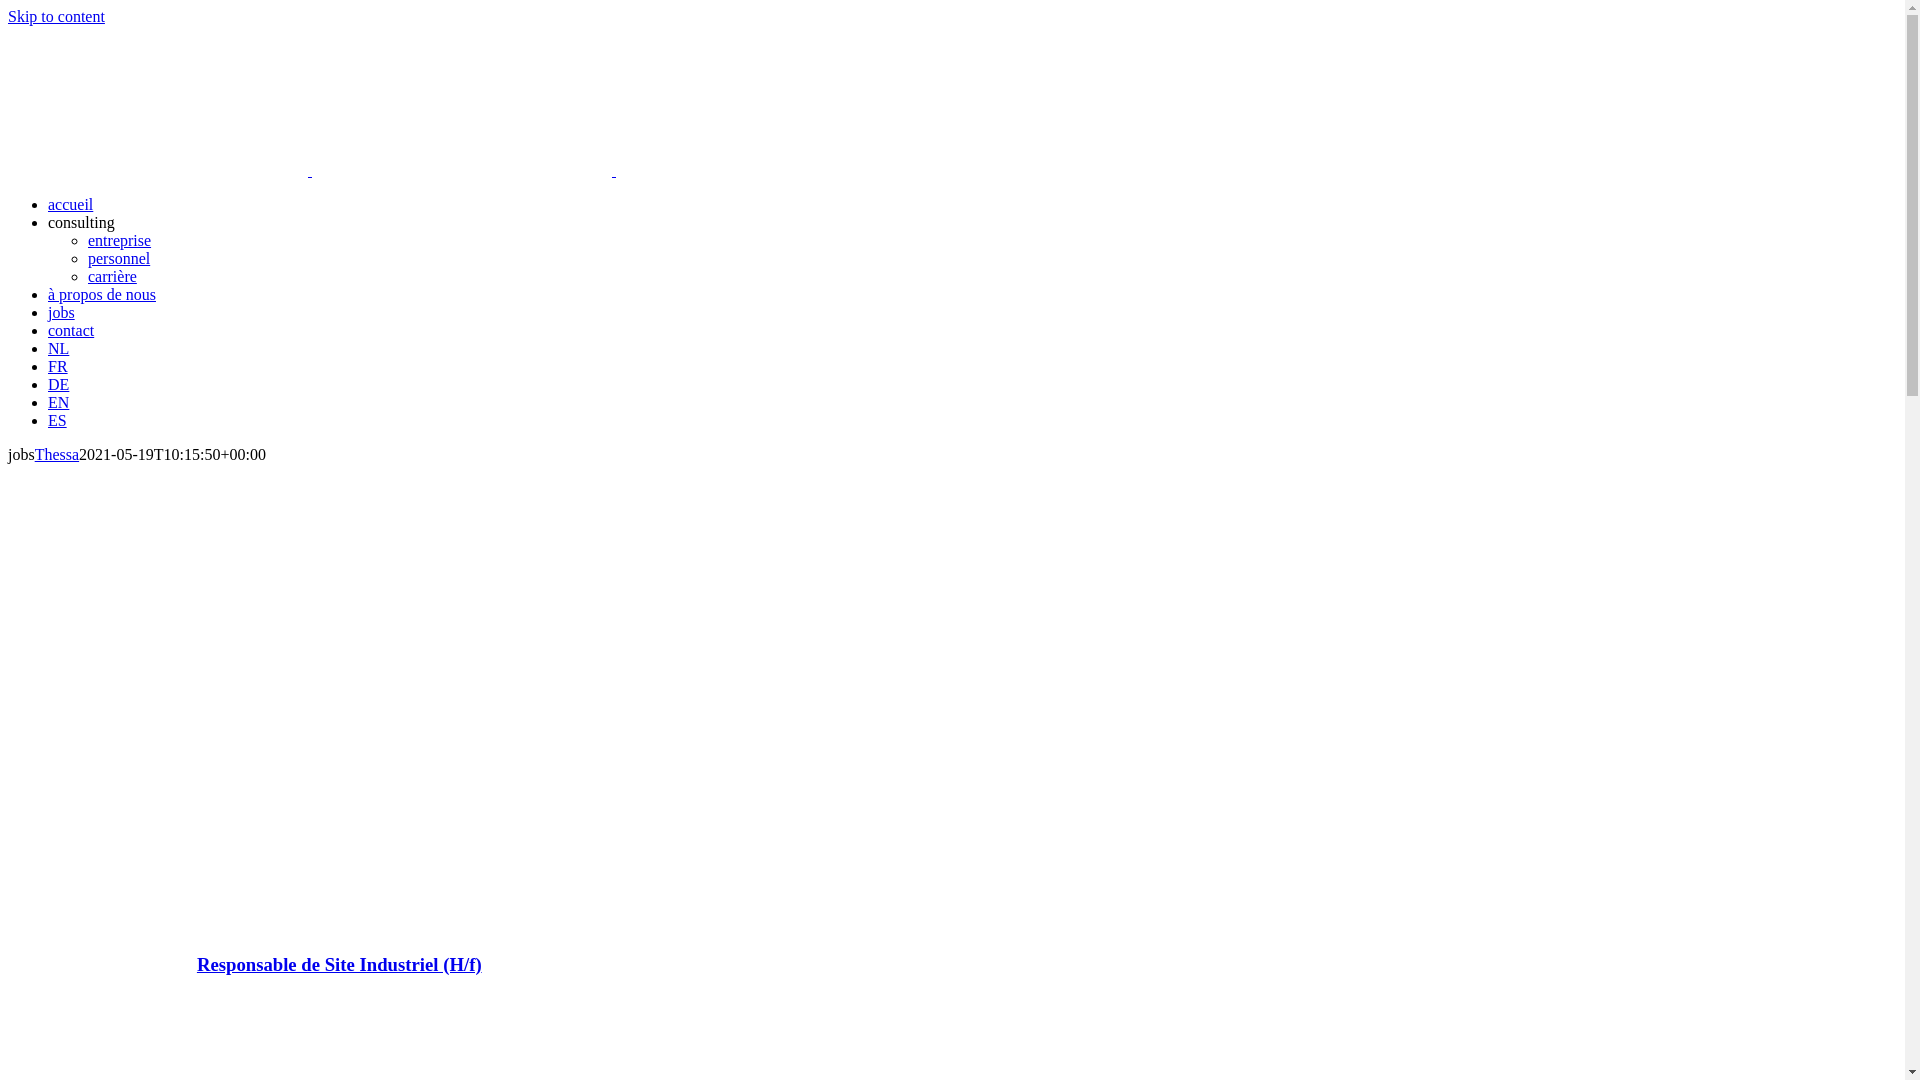 This screenshot has width=1920, height=1080. Describe the element at coordinates (340, 964) in the screenshot. I see `Responsable de Site Industriel (H/f)` at that location.